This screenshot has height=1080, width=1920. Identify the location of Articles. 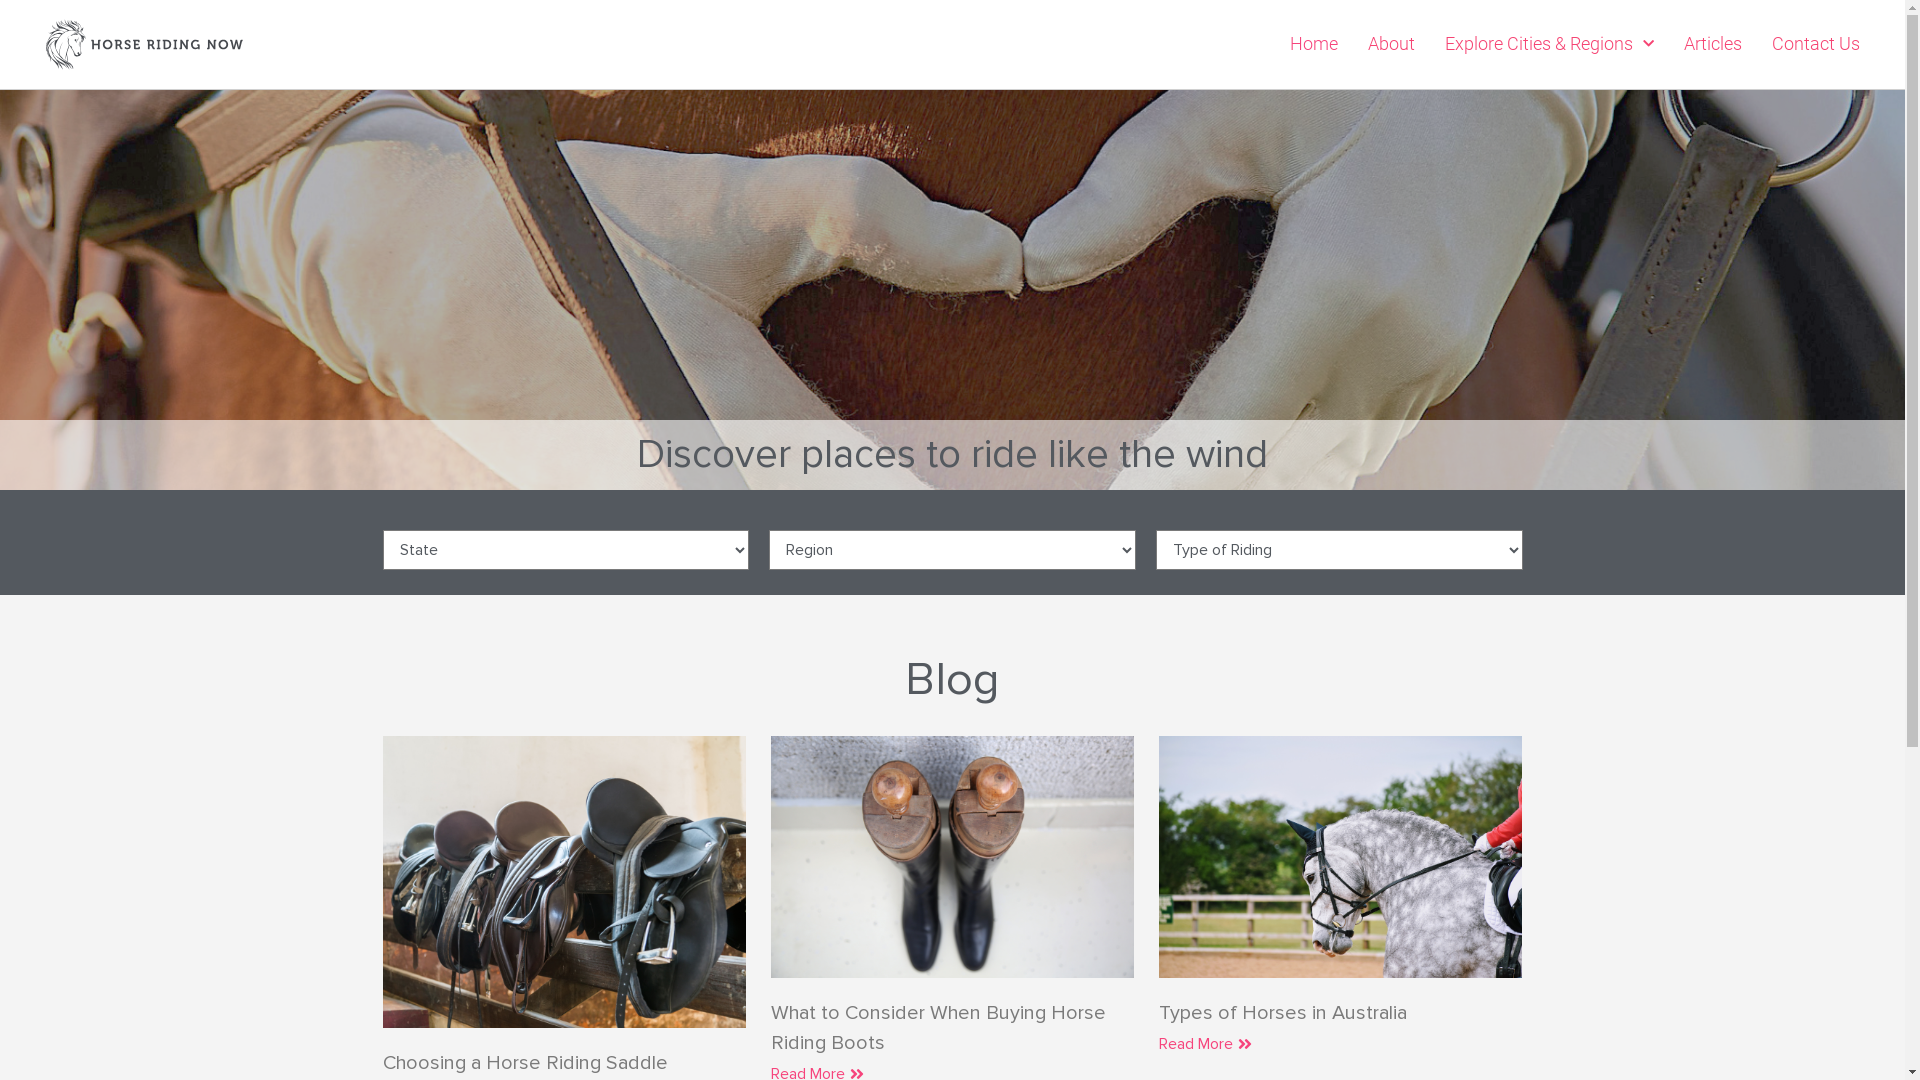
(1713, 44).